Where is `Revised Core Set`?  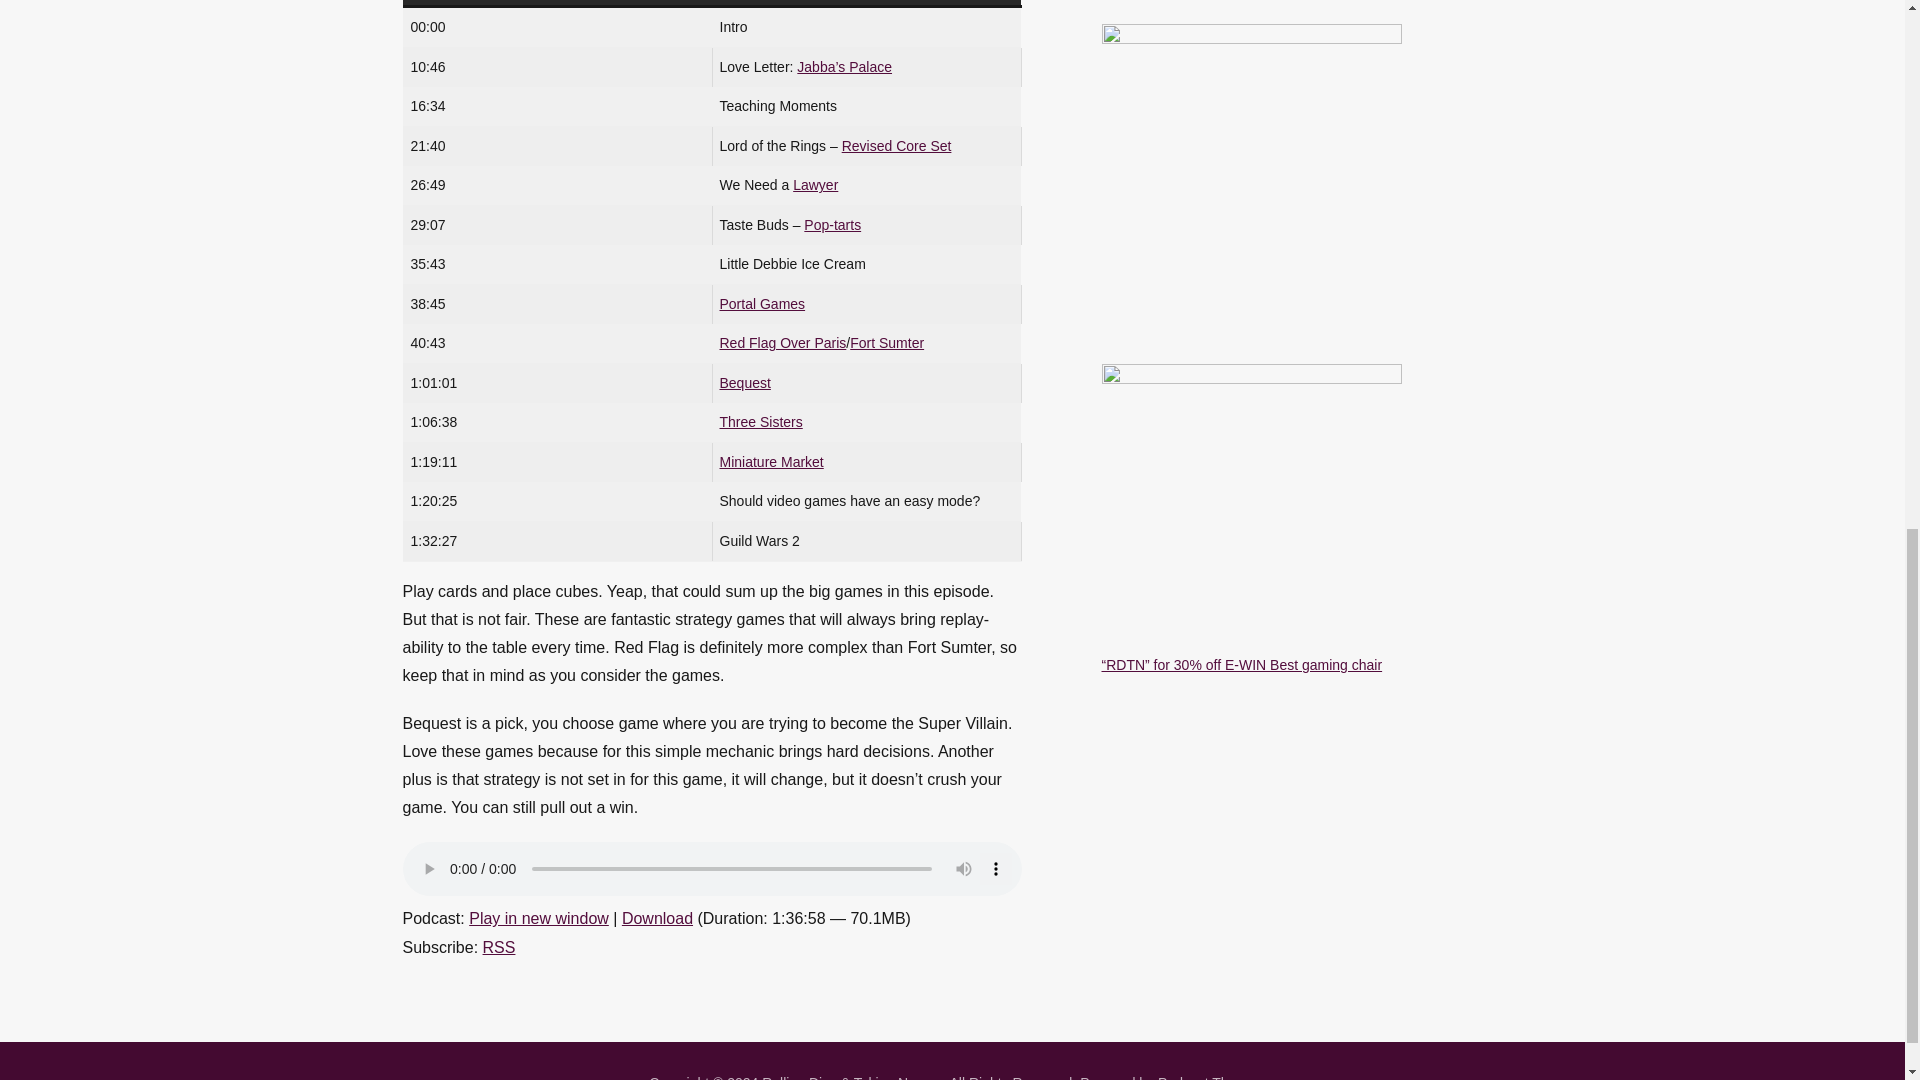
Revised Core Set is located at coordinates (897, 146).